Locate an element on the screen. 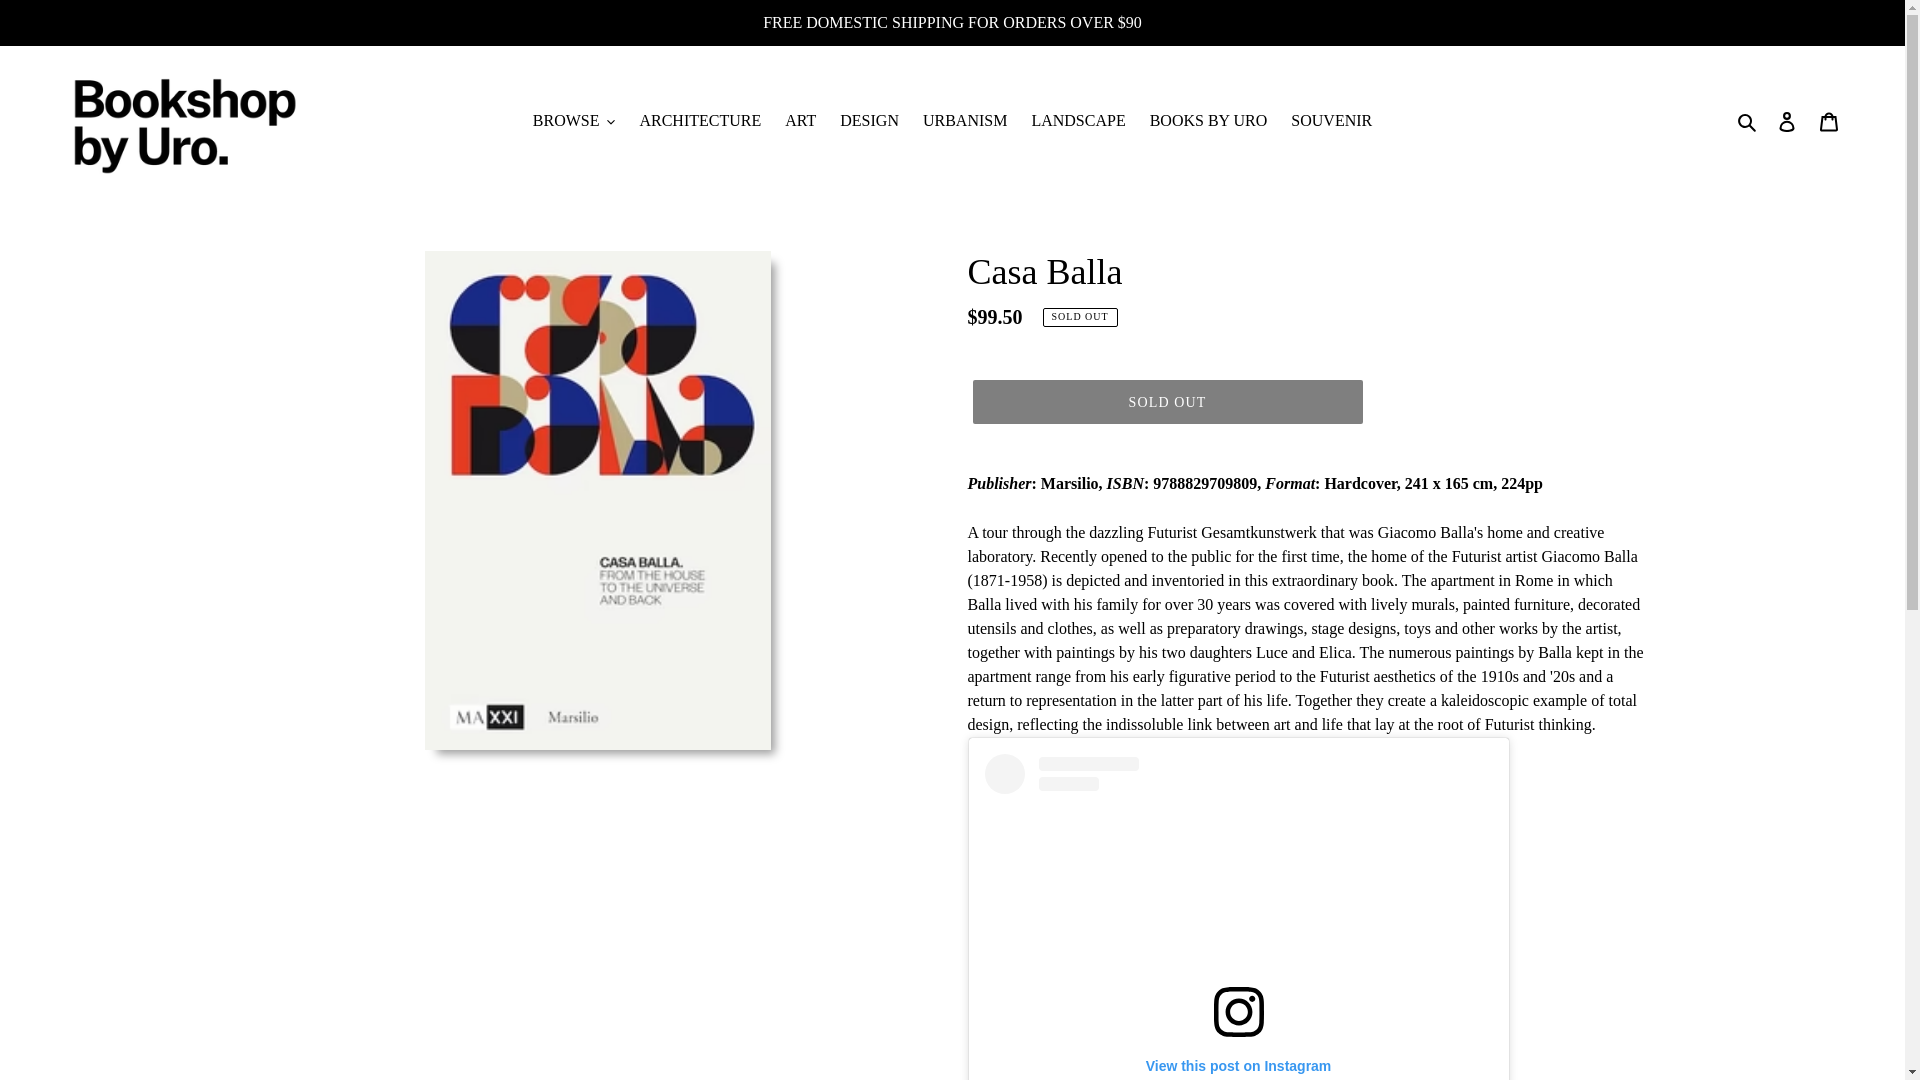  DESIGN is located at coordinates (868, 120).